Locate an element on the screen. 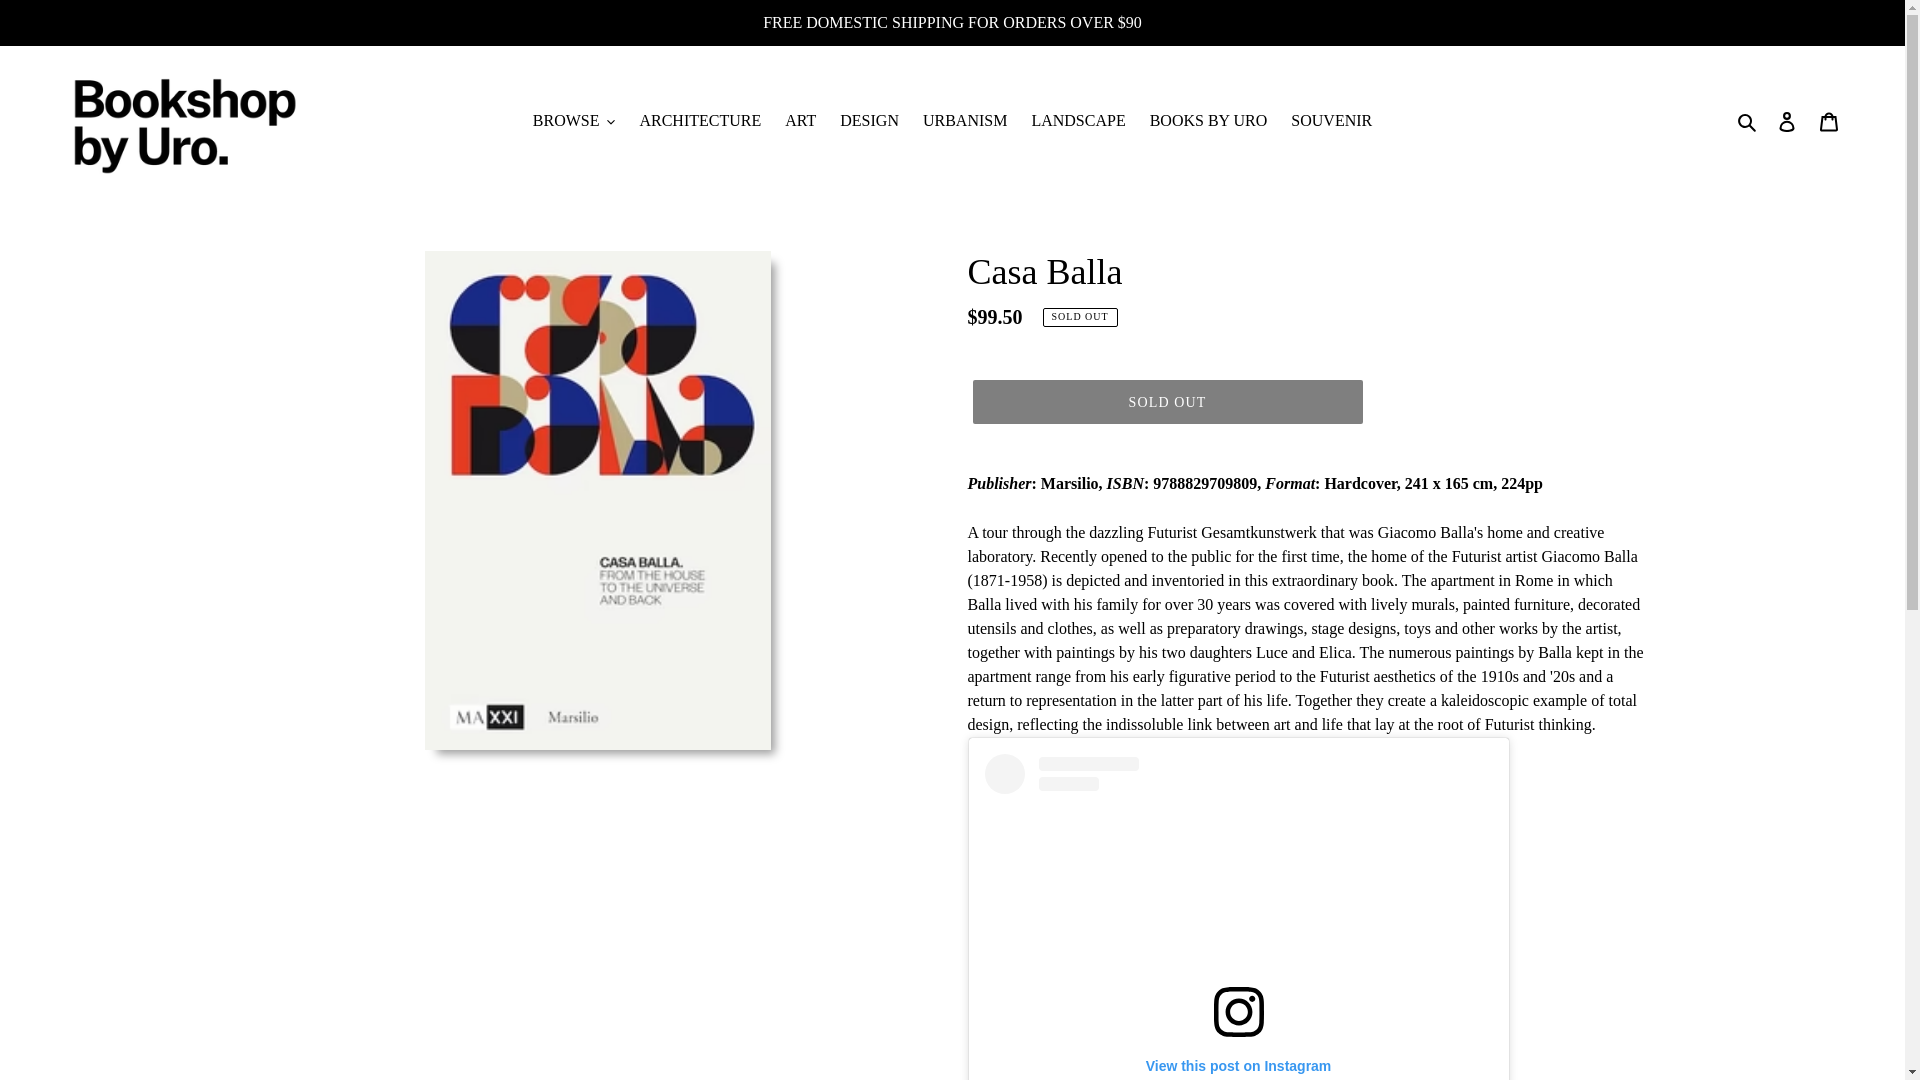  DESIGN is located at coordinates (868, 120).